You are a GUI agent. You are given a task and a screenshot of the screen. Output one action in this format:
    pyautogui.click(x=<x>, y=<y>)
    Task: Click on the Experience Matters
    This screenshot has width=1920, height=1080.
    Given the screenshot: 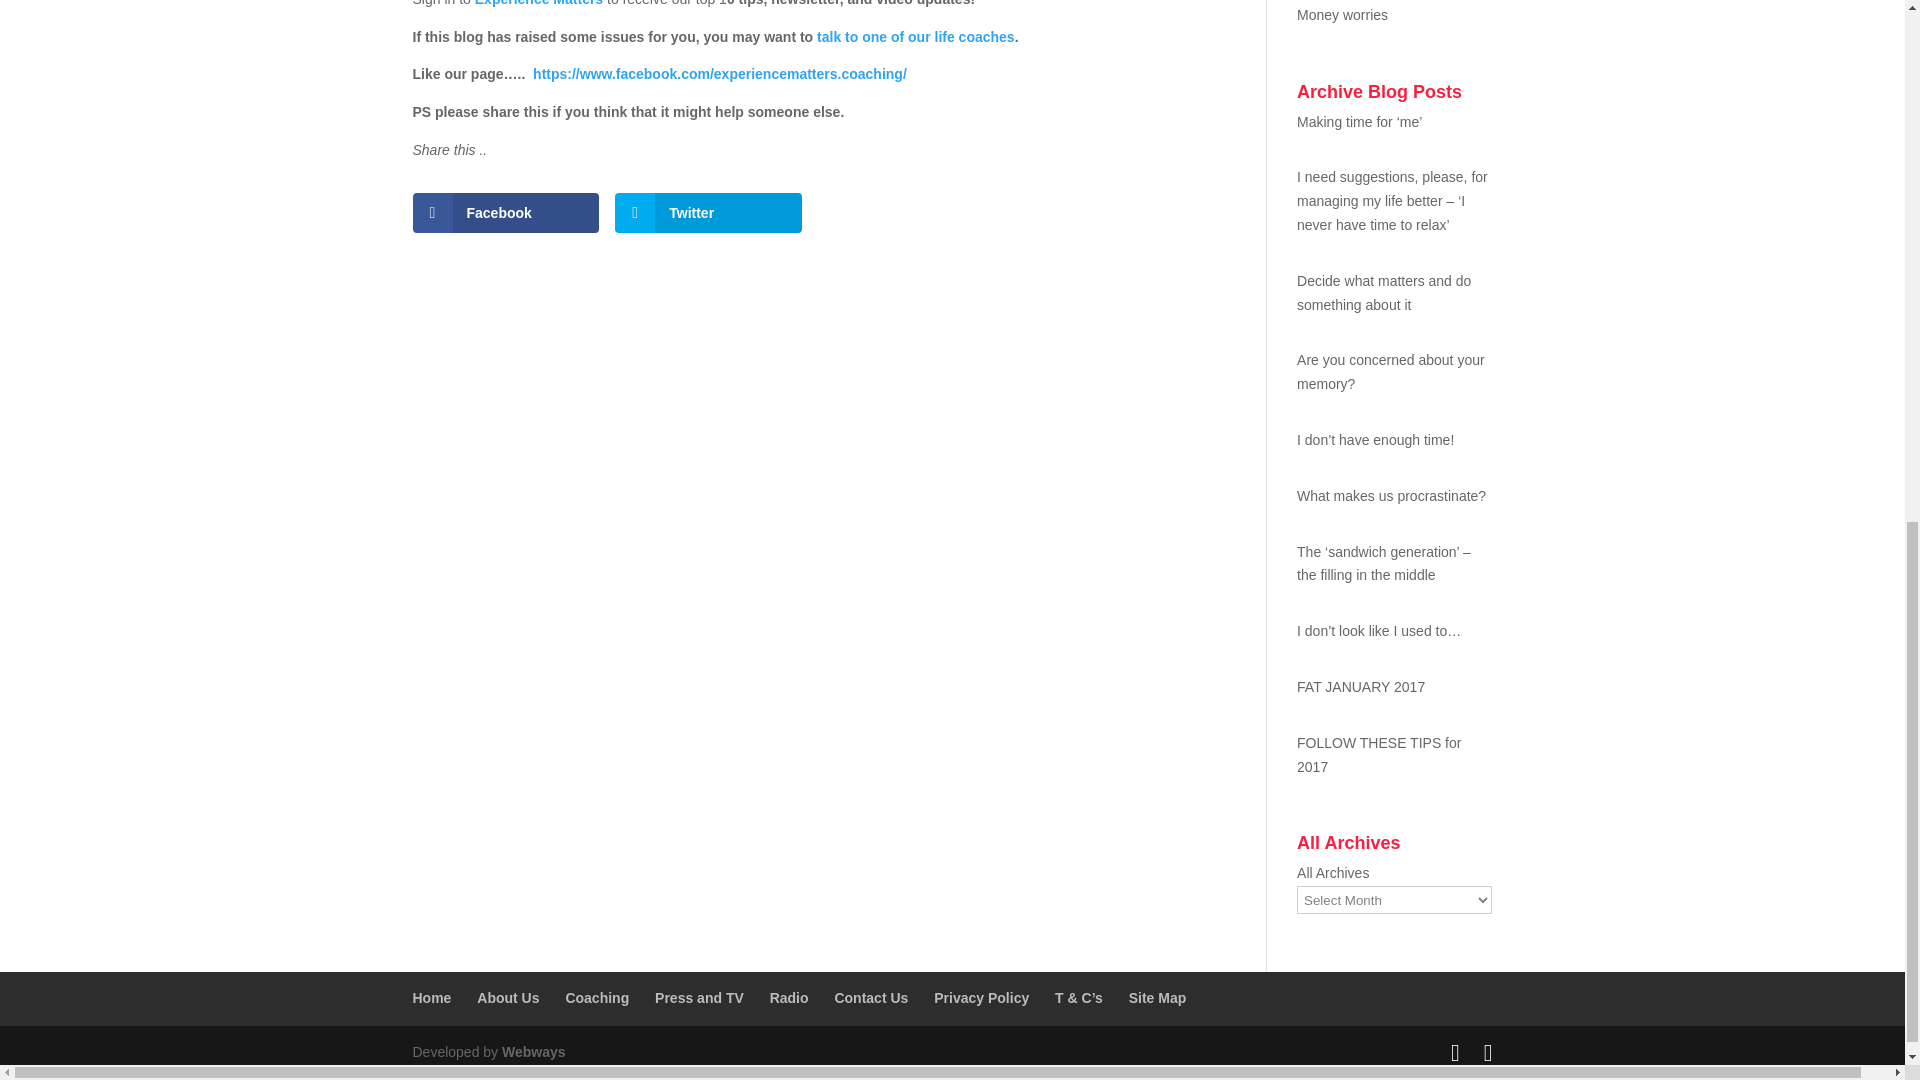 What is the action you would take?
    pyautogui.click(x=538, y=3)
    